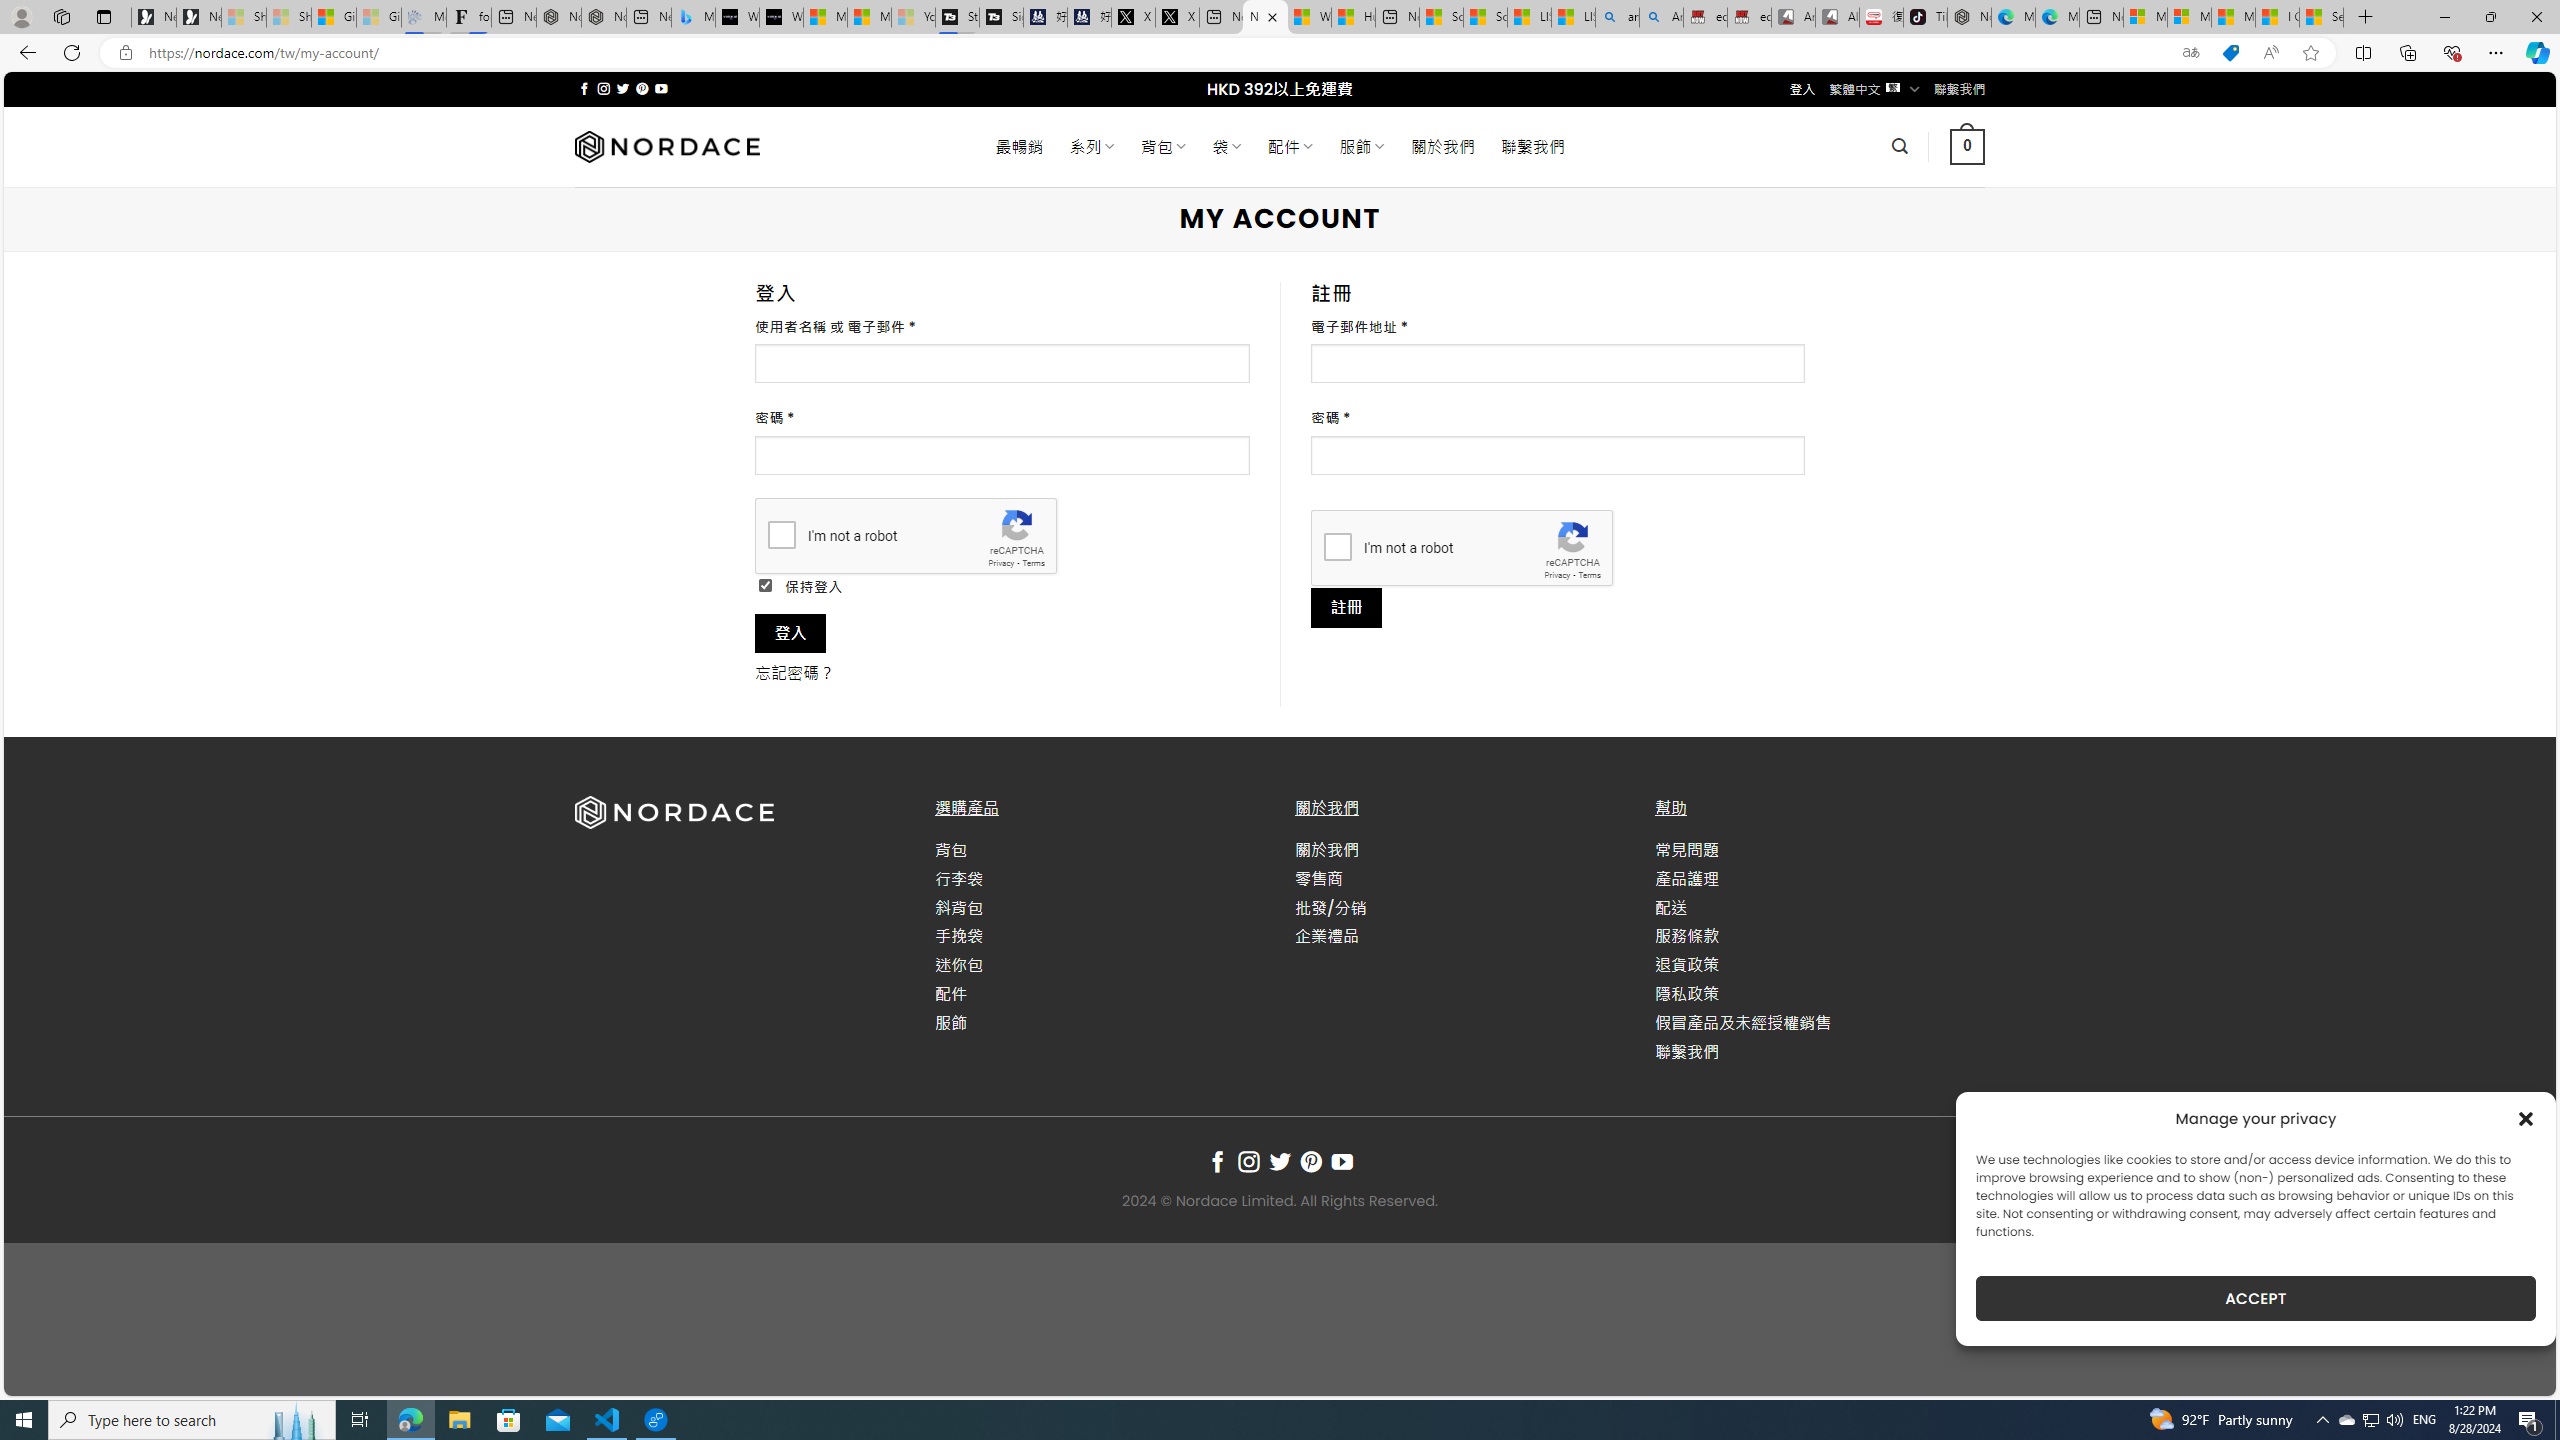 The height and width of the screenshot is (1440, 2560). I want to click on Split screen, so click(2364, 52).